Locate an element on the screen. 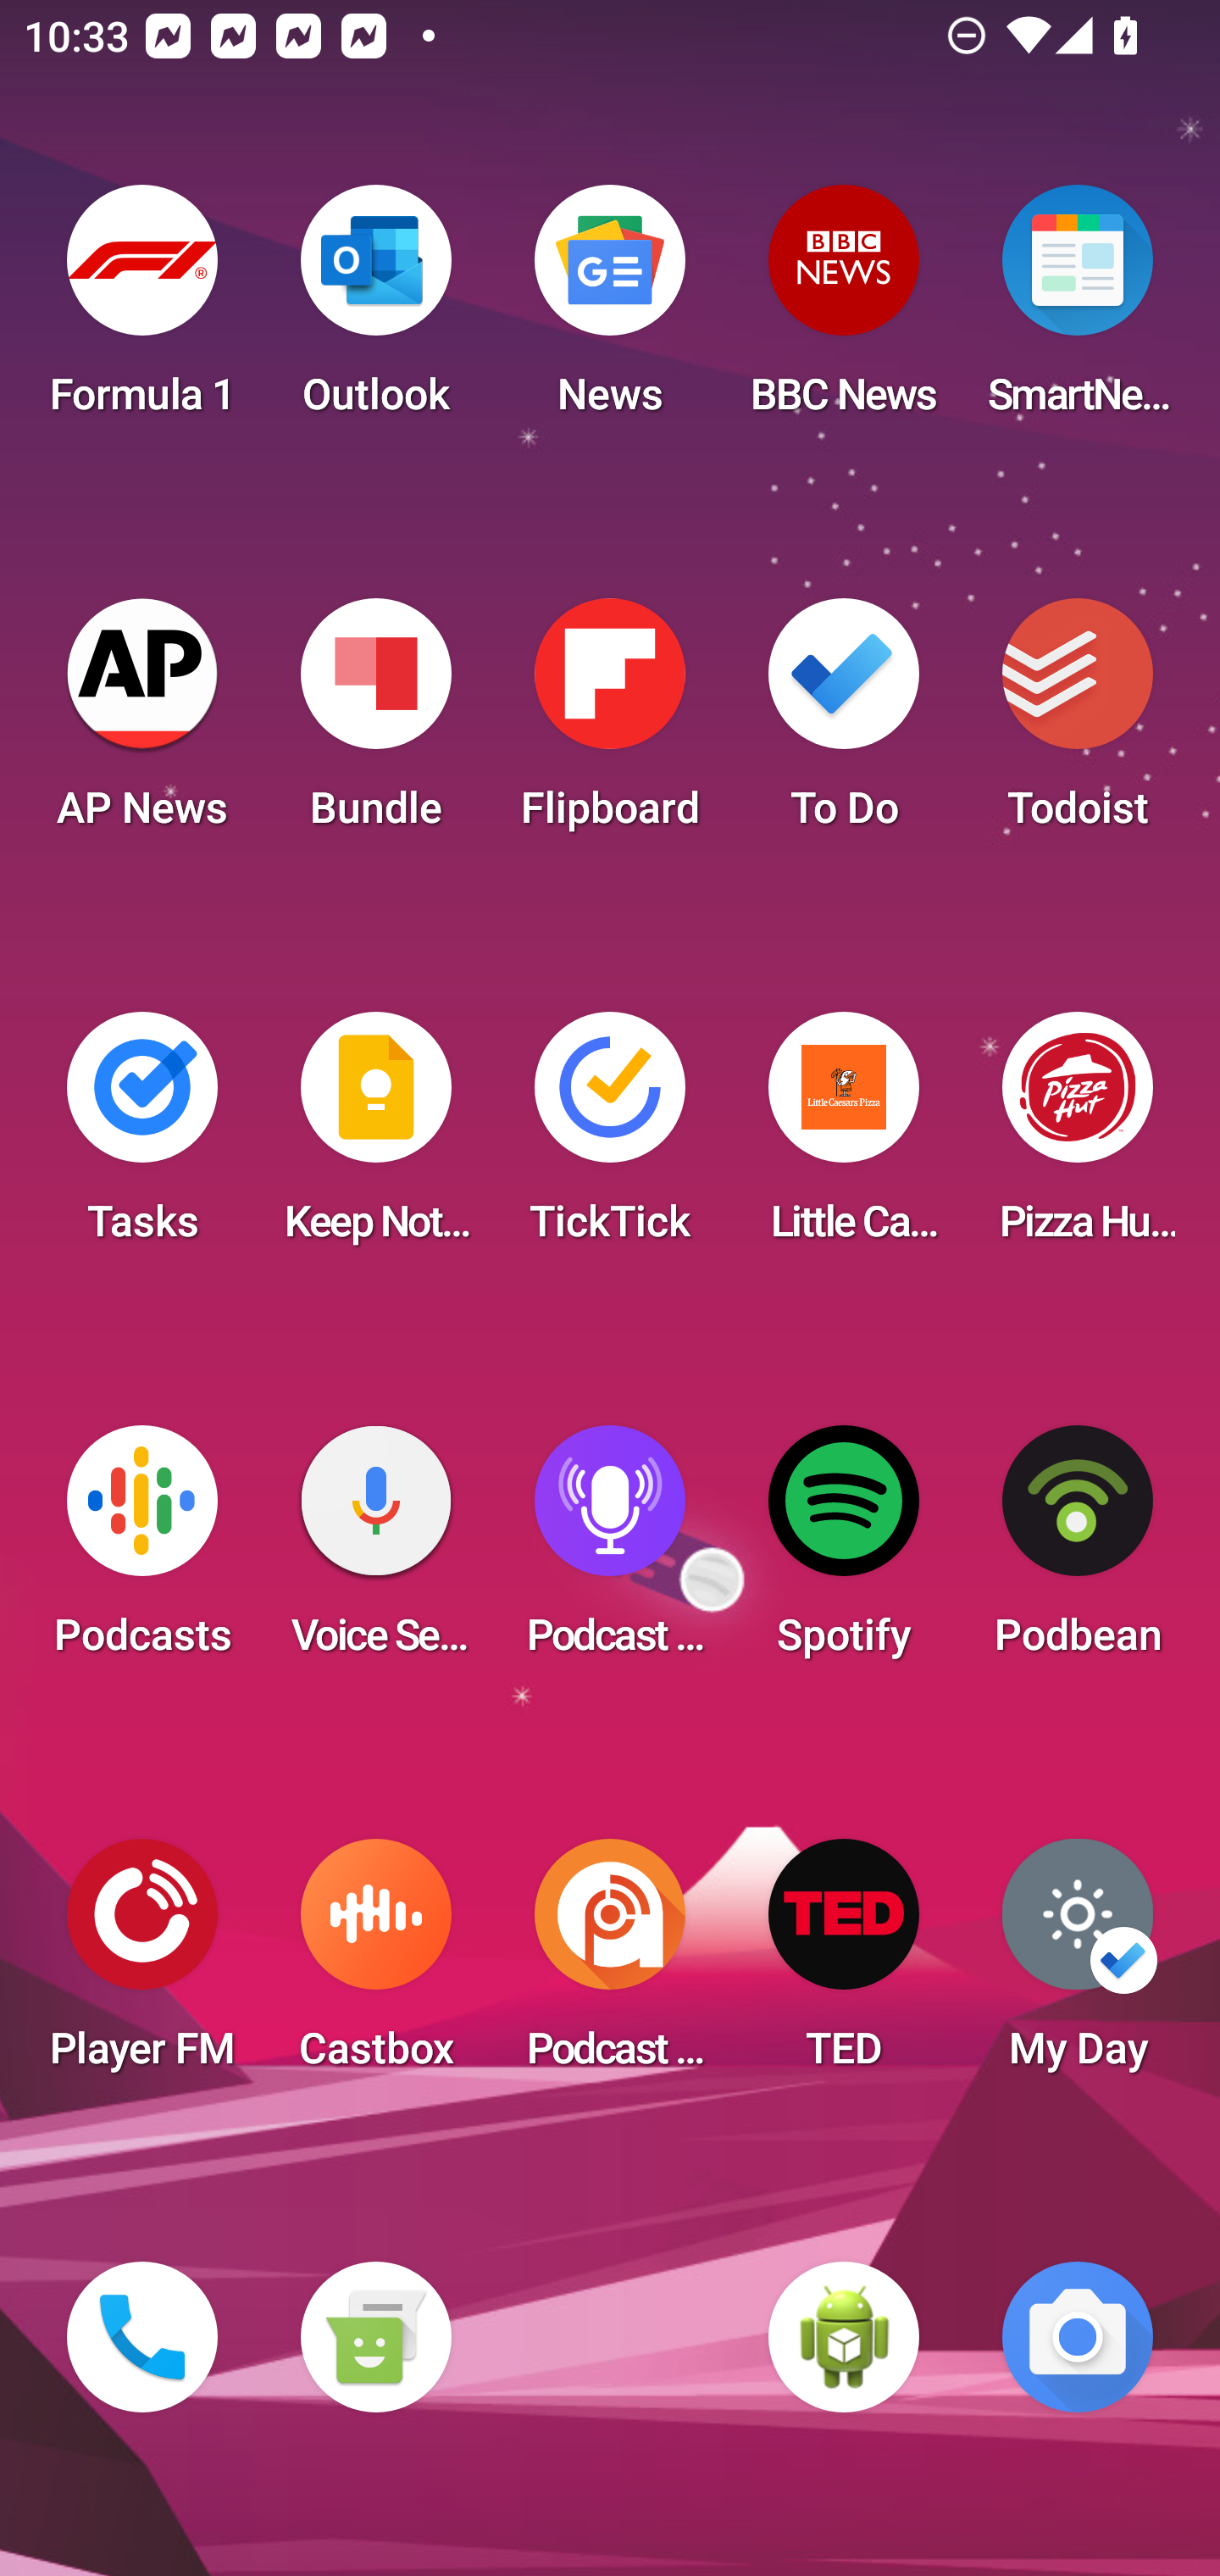  Flipboard is located at coordinates (610, 724).